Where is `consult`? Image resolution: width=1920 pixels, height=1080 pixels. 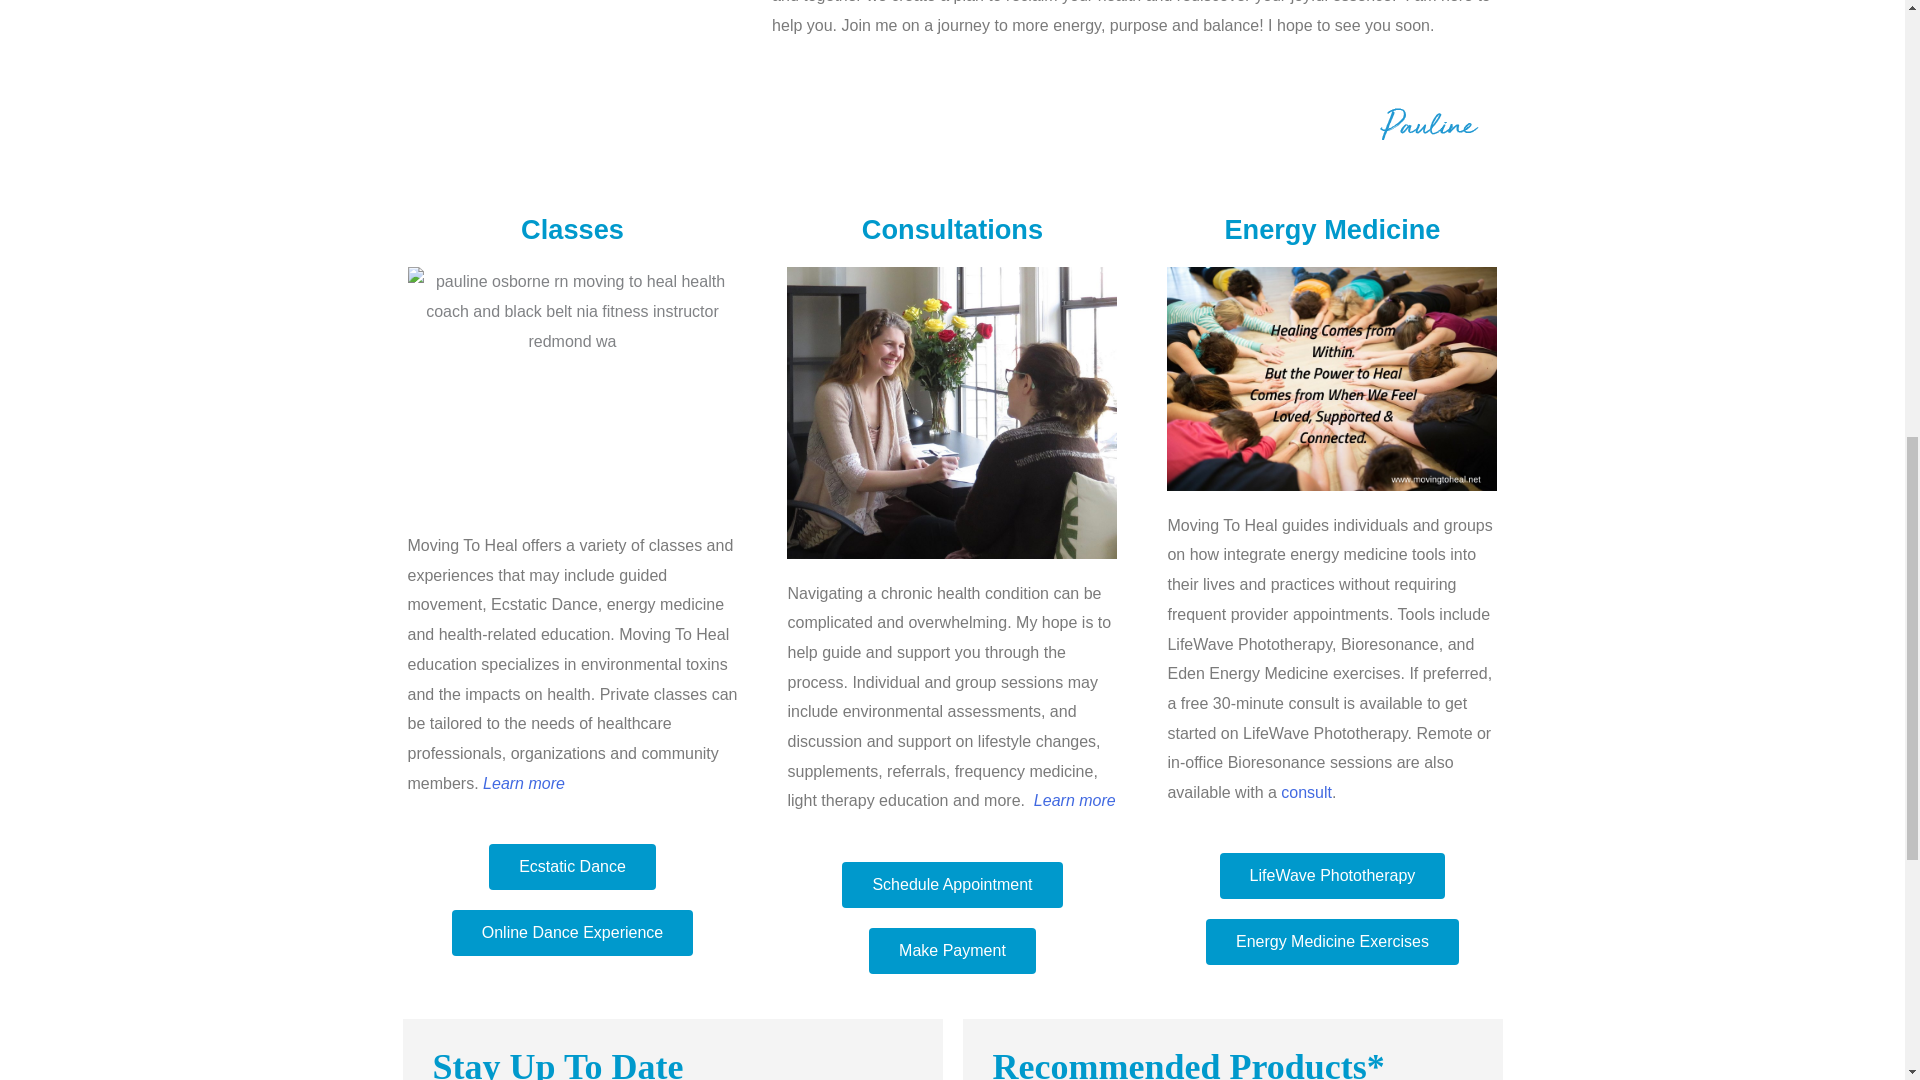 consult is located at coordinates (1306, 792).